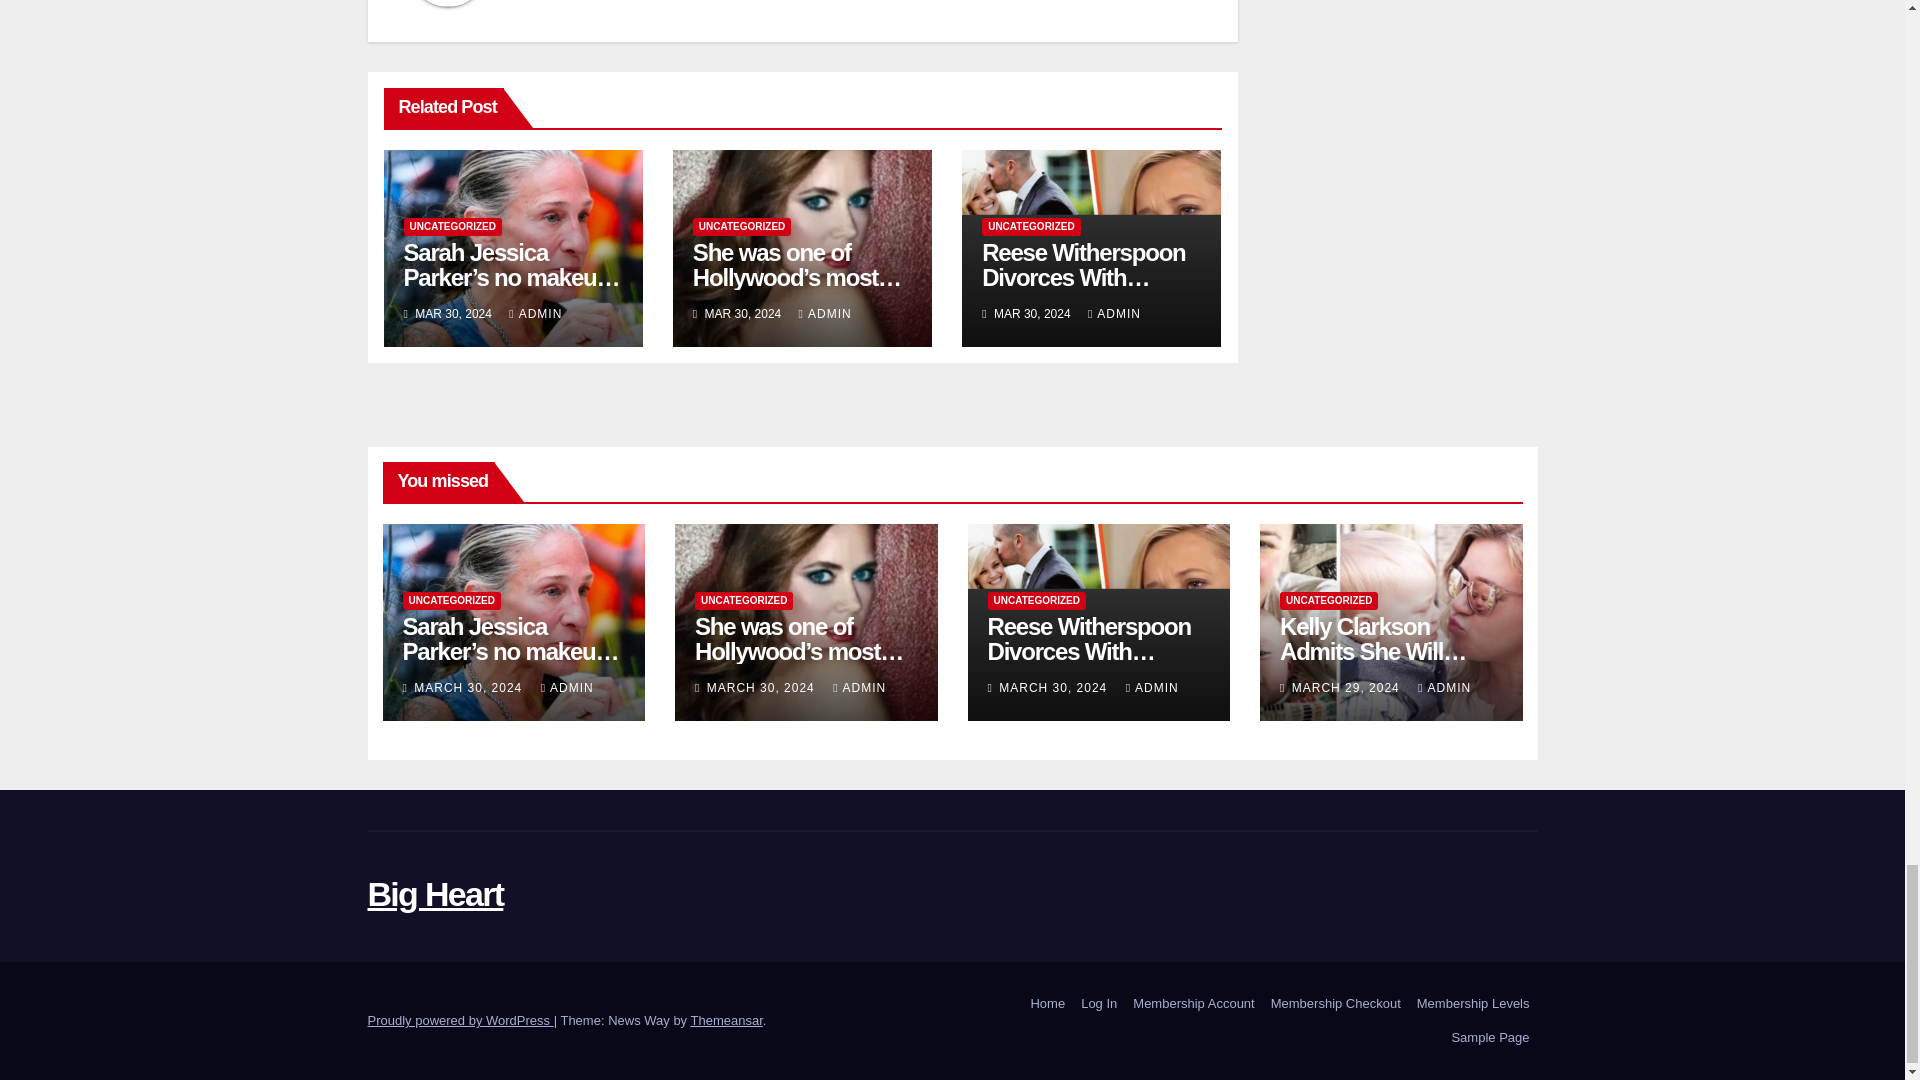  I want to click on Home, so click(1047, 1004).